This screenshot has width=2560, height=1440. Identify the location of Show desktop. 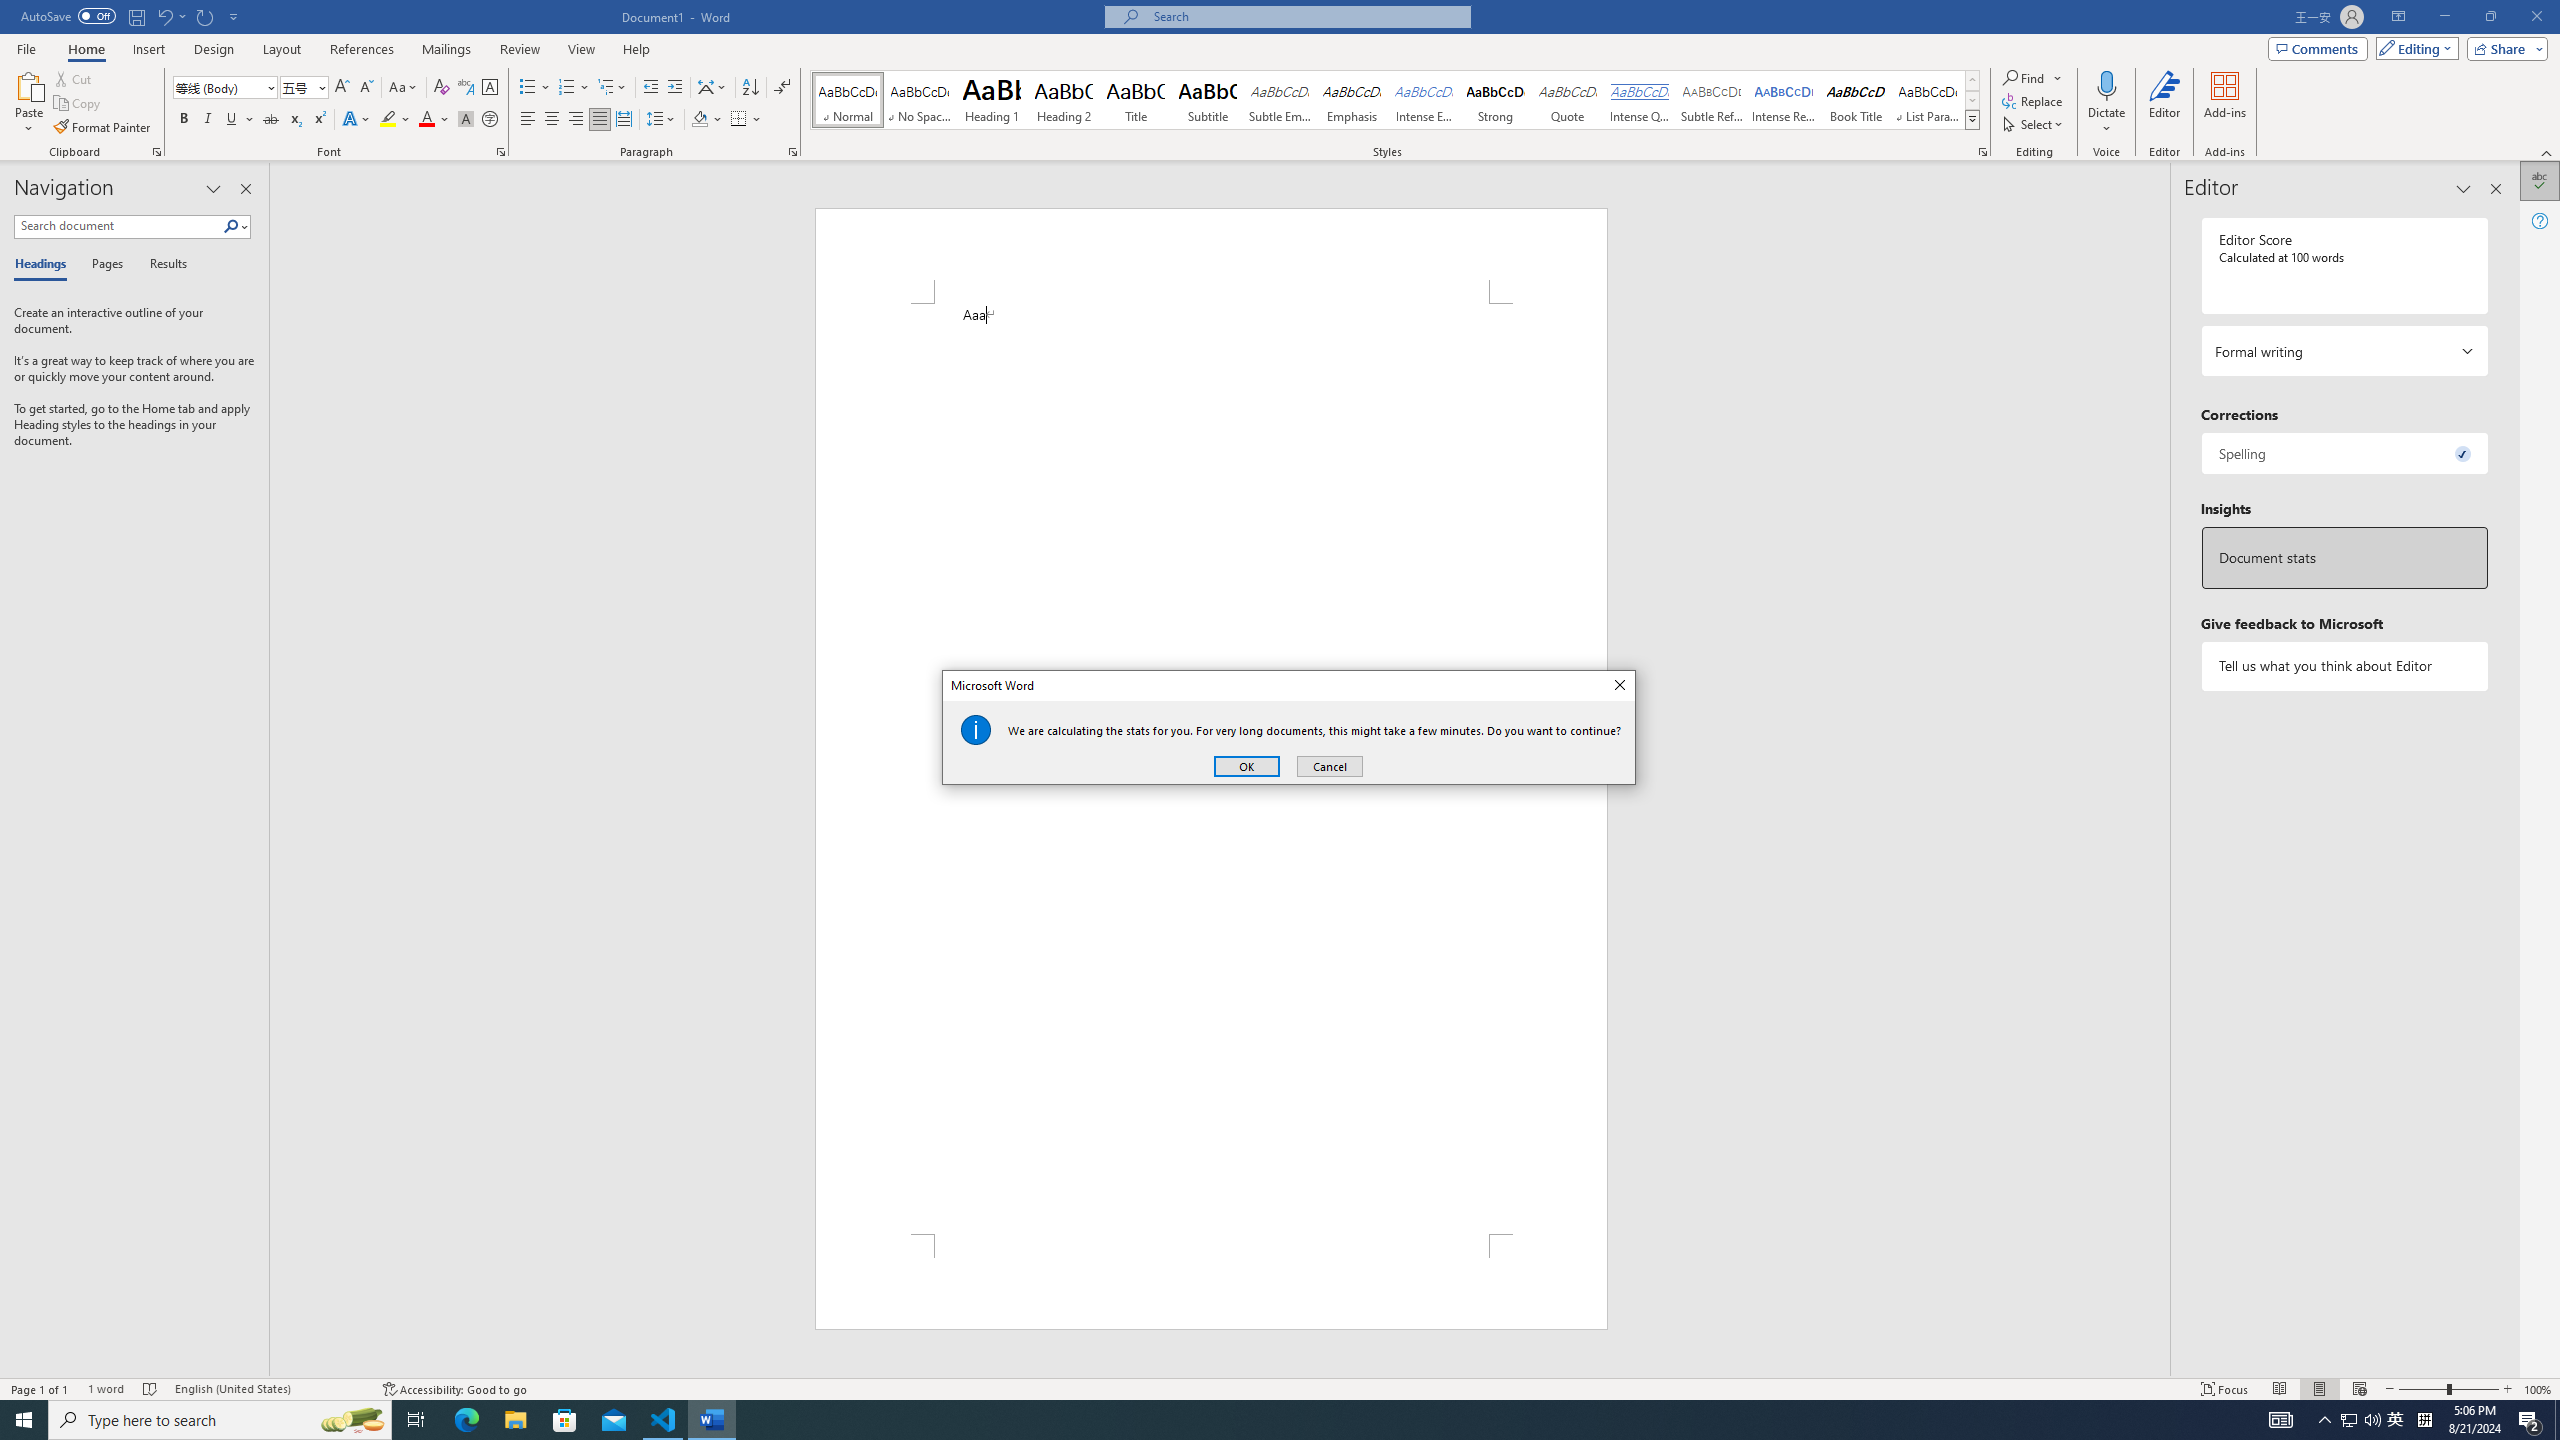
(2557, 1420).